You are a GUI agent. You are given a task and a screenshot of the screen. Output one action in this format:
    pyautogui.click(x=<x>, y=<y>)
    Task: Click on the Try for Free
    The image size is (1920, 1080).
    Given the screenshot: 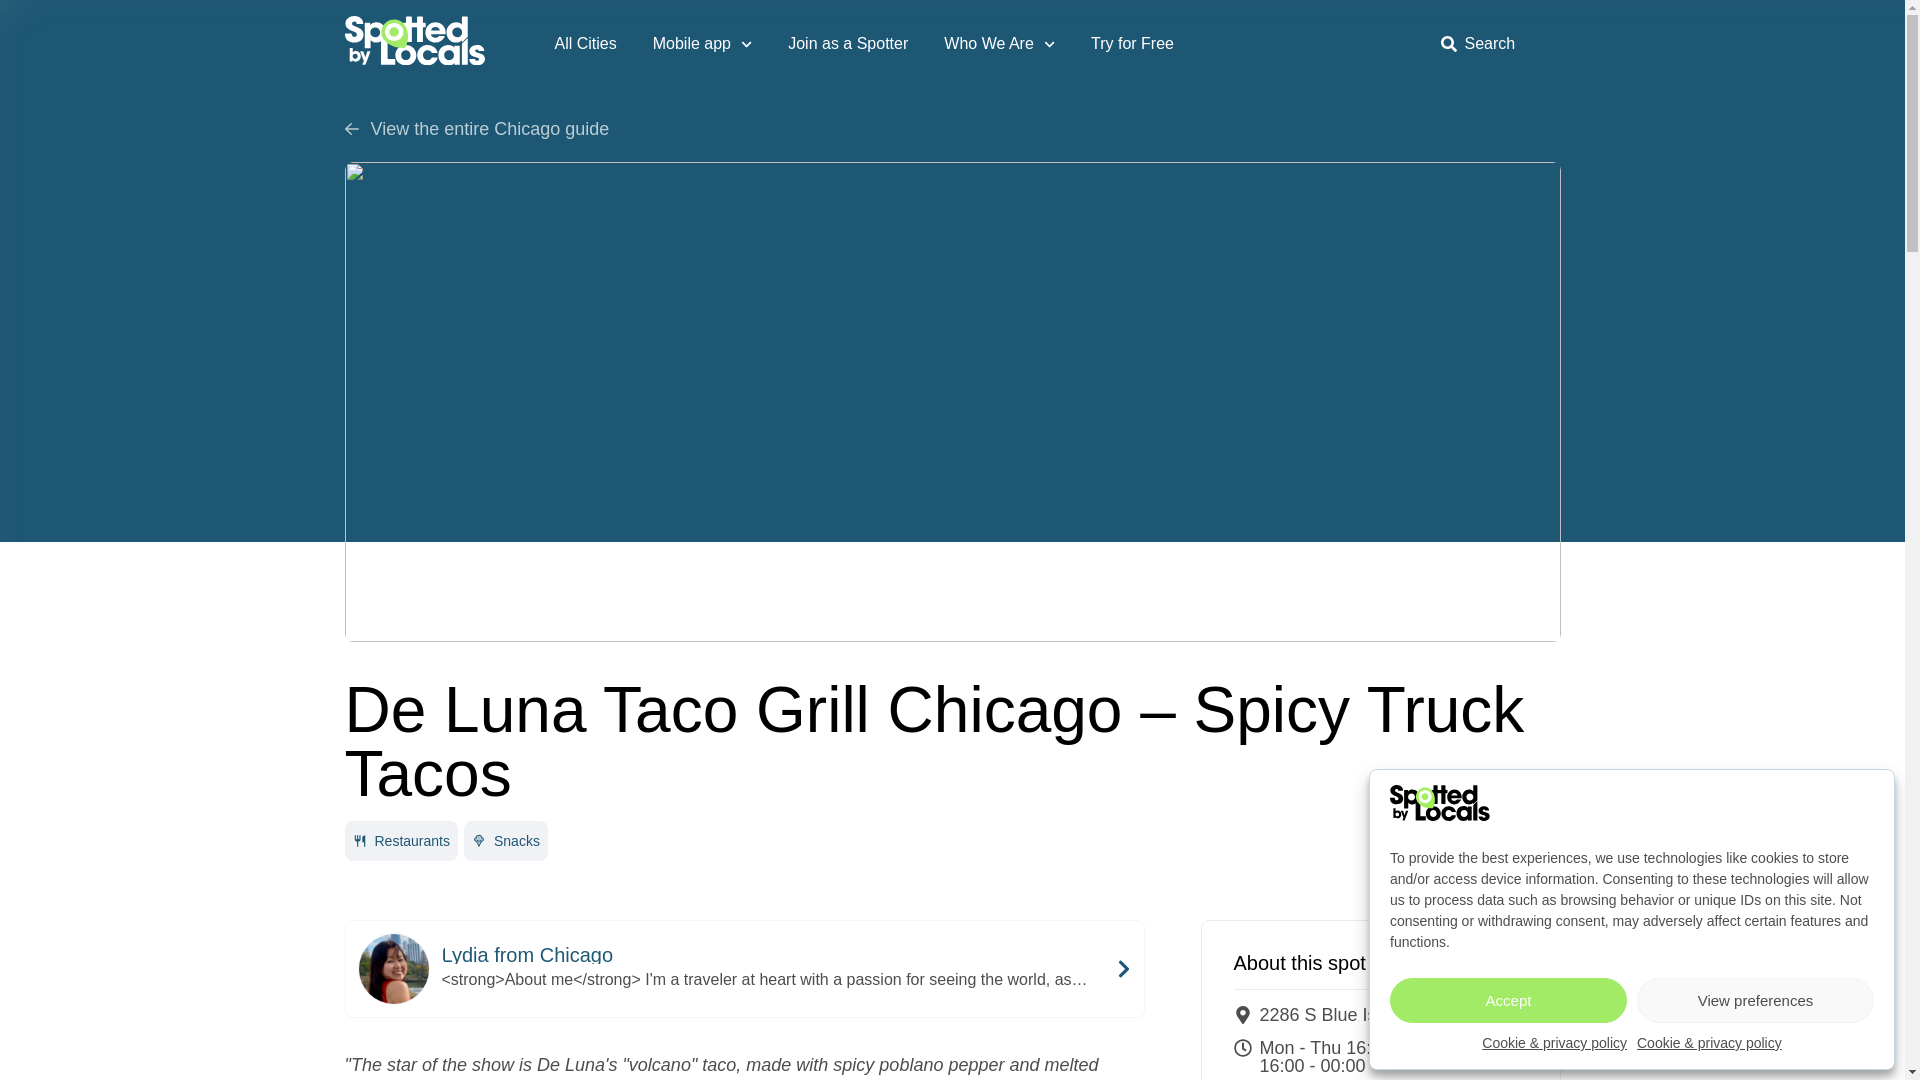 What is the action you would take?
    pyautogui.click(x=1132, y=44)
    